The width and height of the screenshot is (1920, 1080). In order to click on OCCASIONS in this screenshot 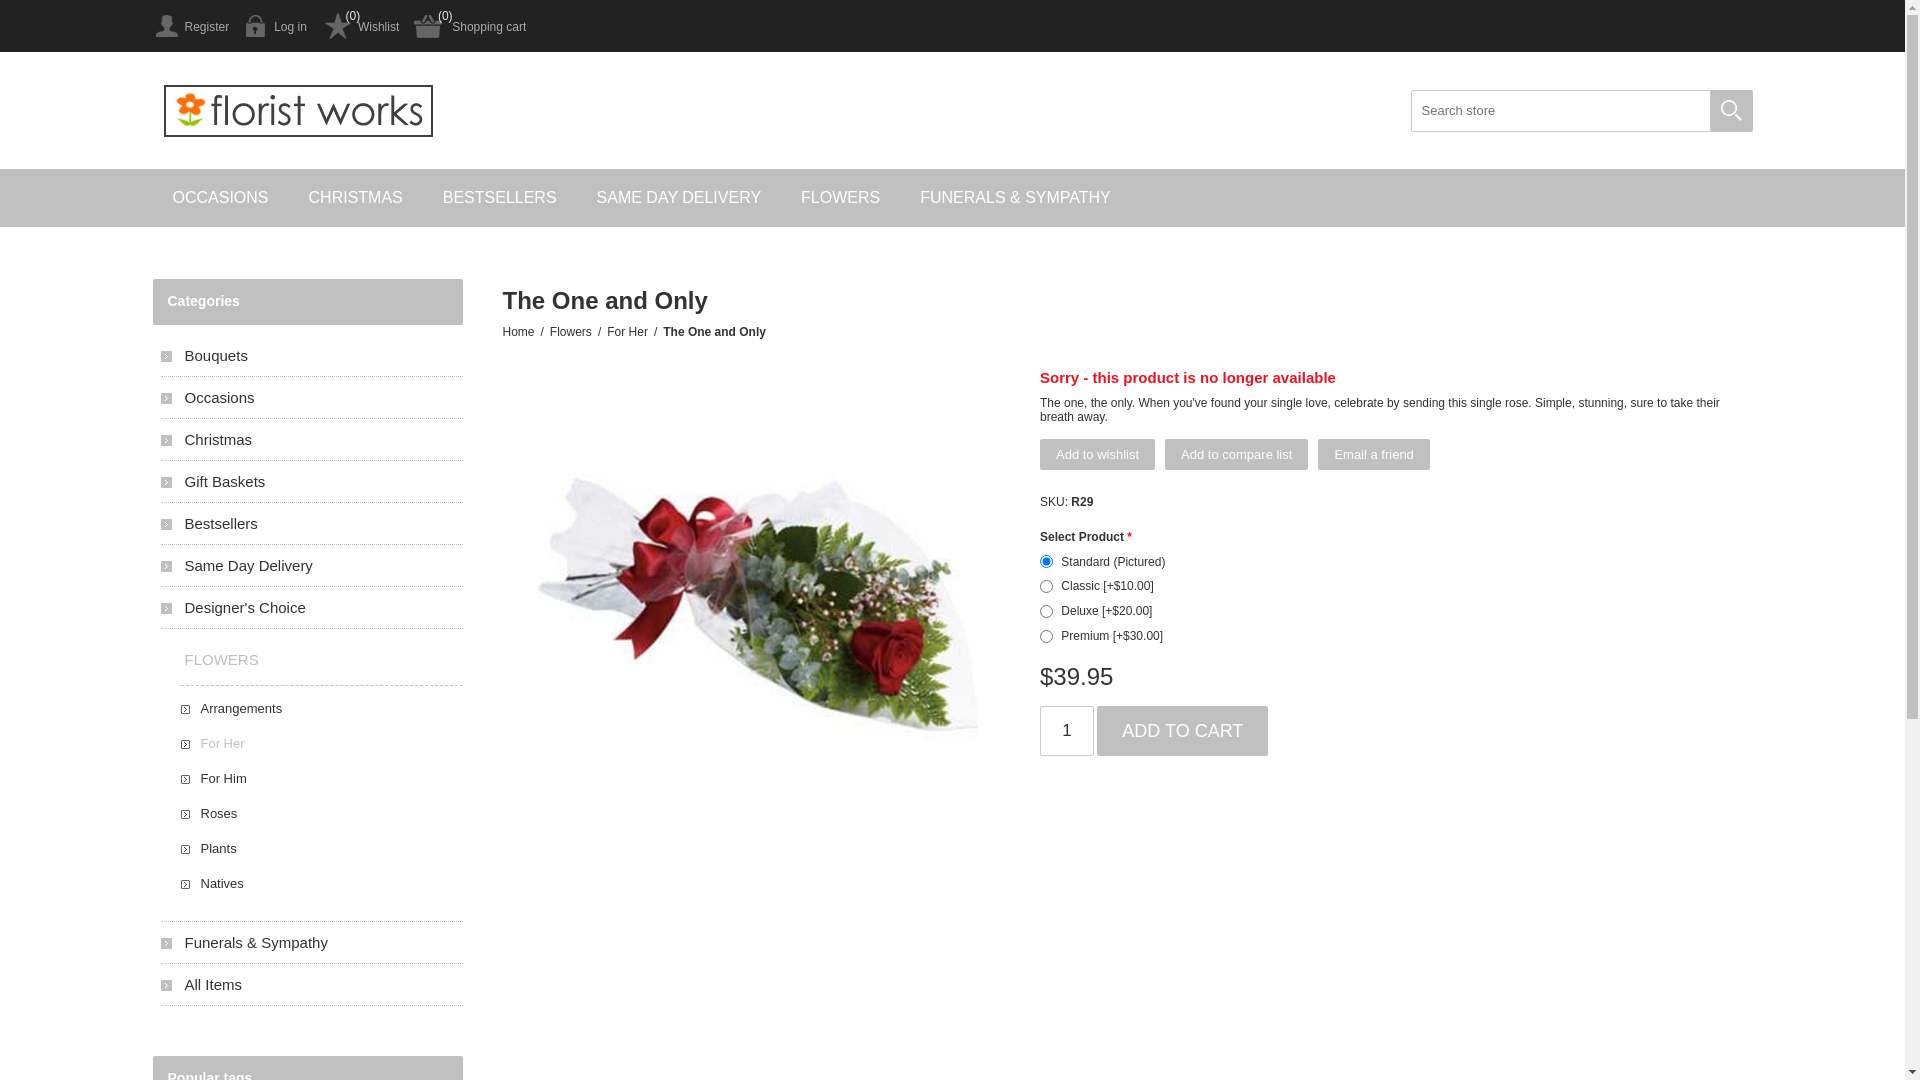, I will do `click(220, 198)`.